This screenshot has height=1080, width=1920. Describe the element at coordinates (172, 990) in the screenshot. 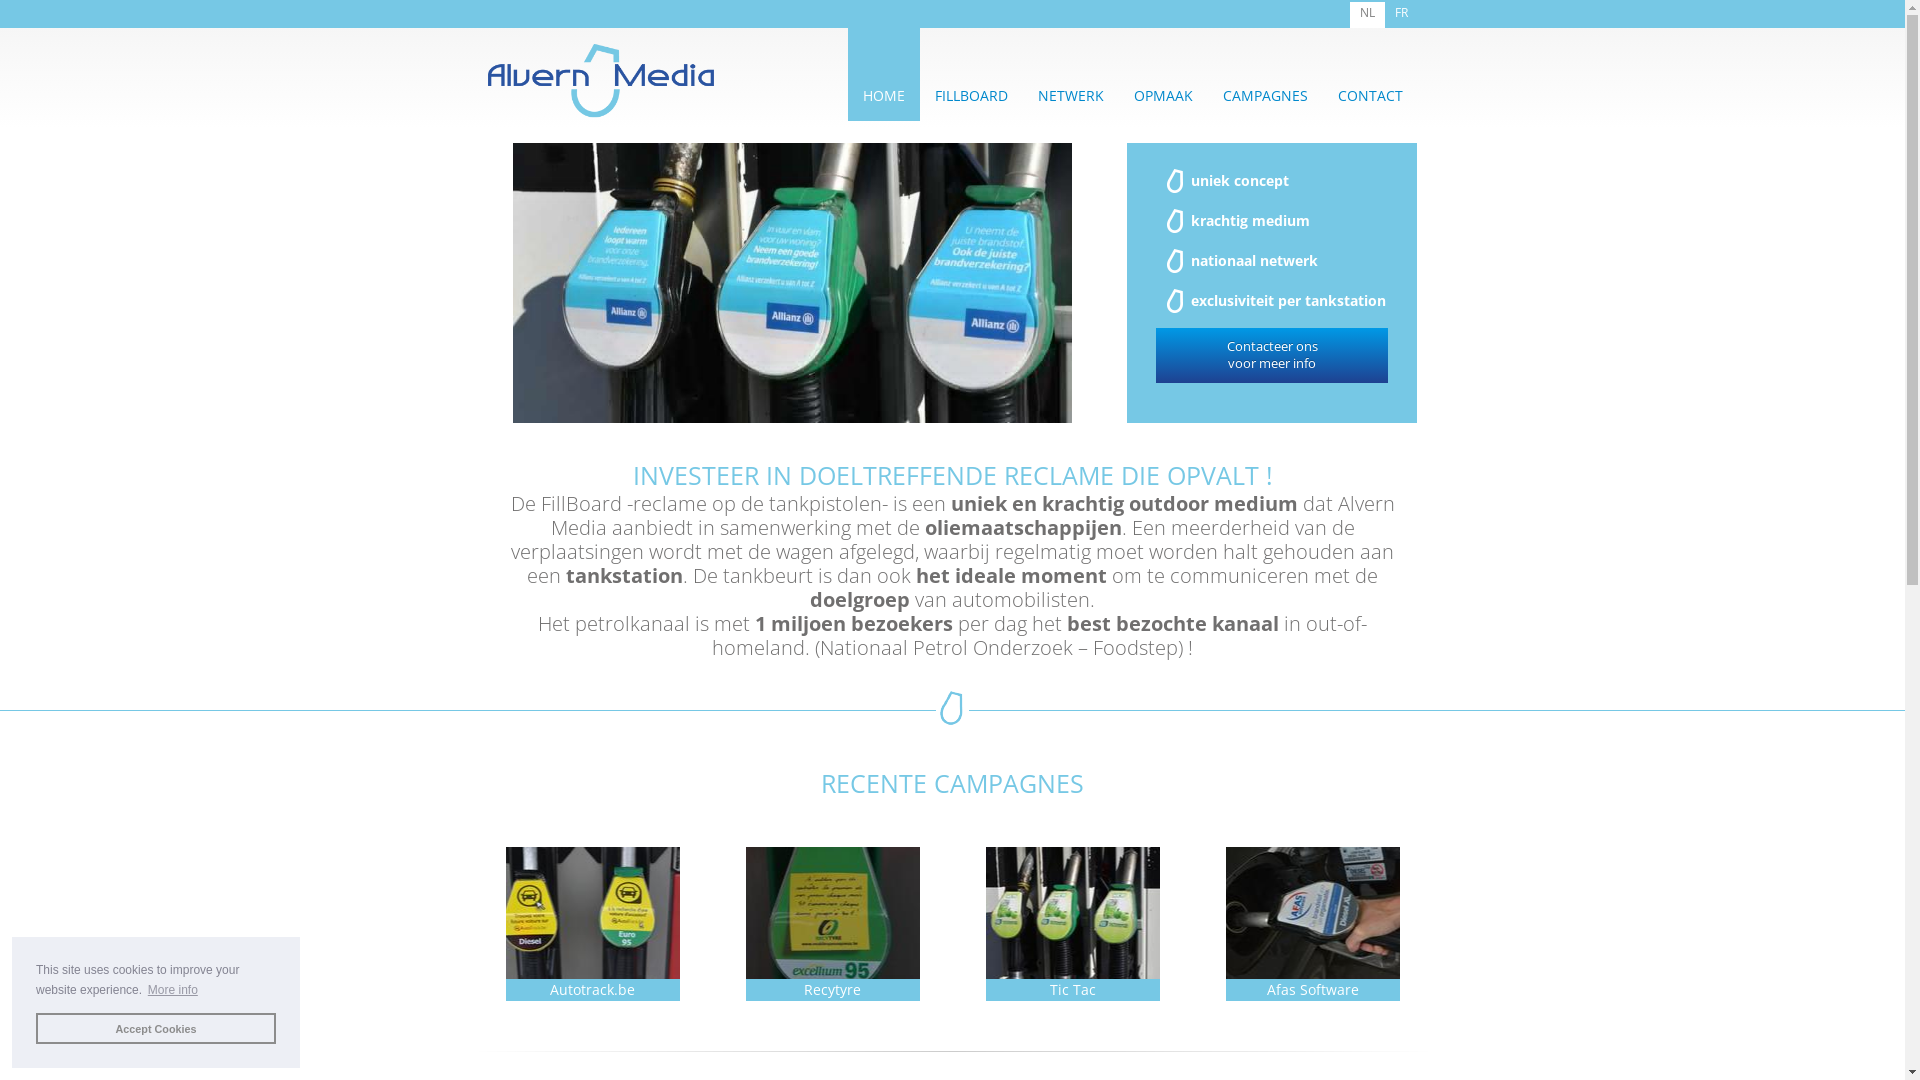

I see `More info` at that location.